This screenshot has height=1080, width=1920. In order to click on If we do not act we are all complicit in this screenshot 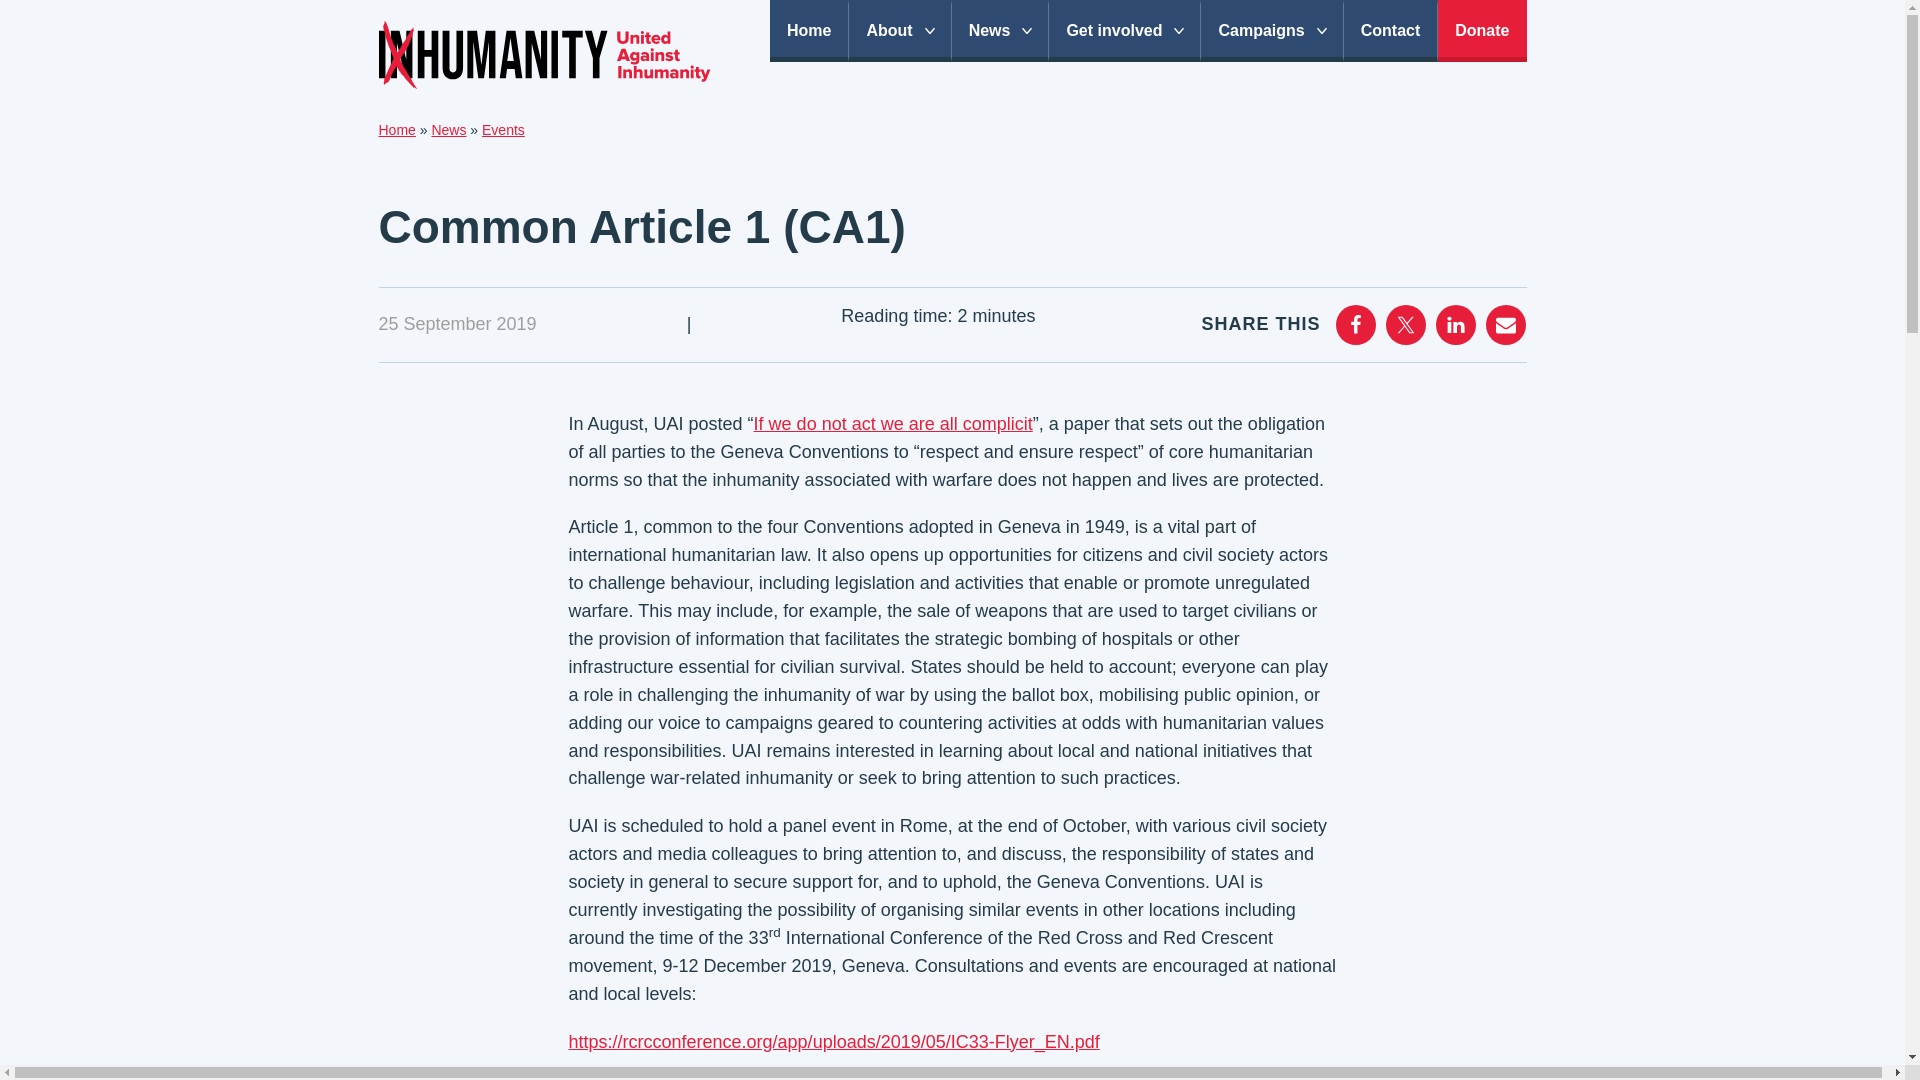, I will do `click(893, 424)`.